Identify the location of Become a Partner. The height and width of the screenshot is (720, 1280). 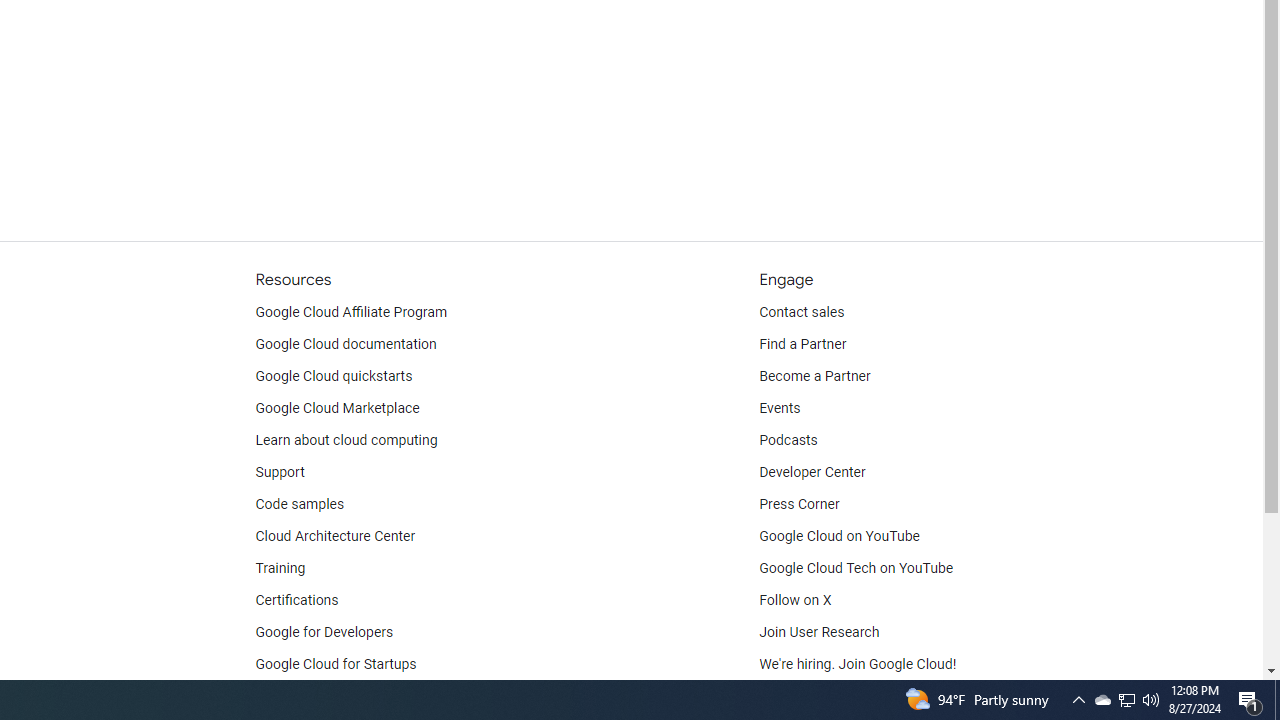
(814, 376).